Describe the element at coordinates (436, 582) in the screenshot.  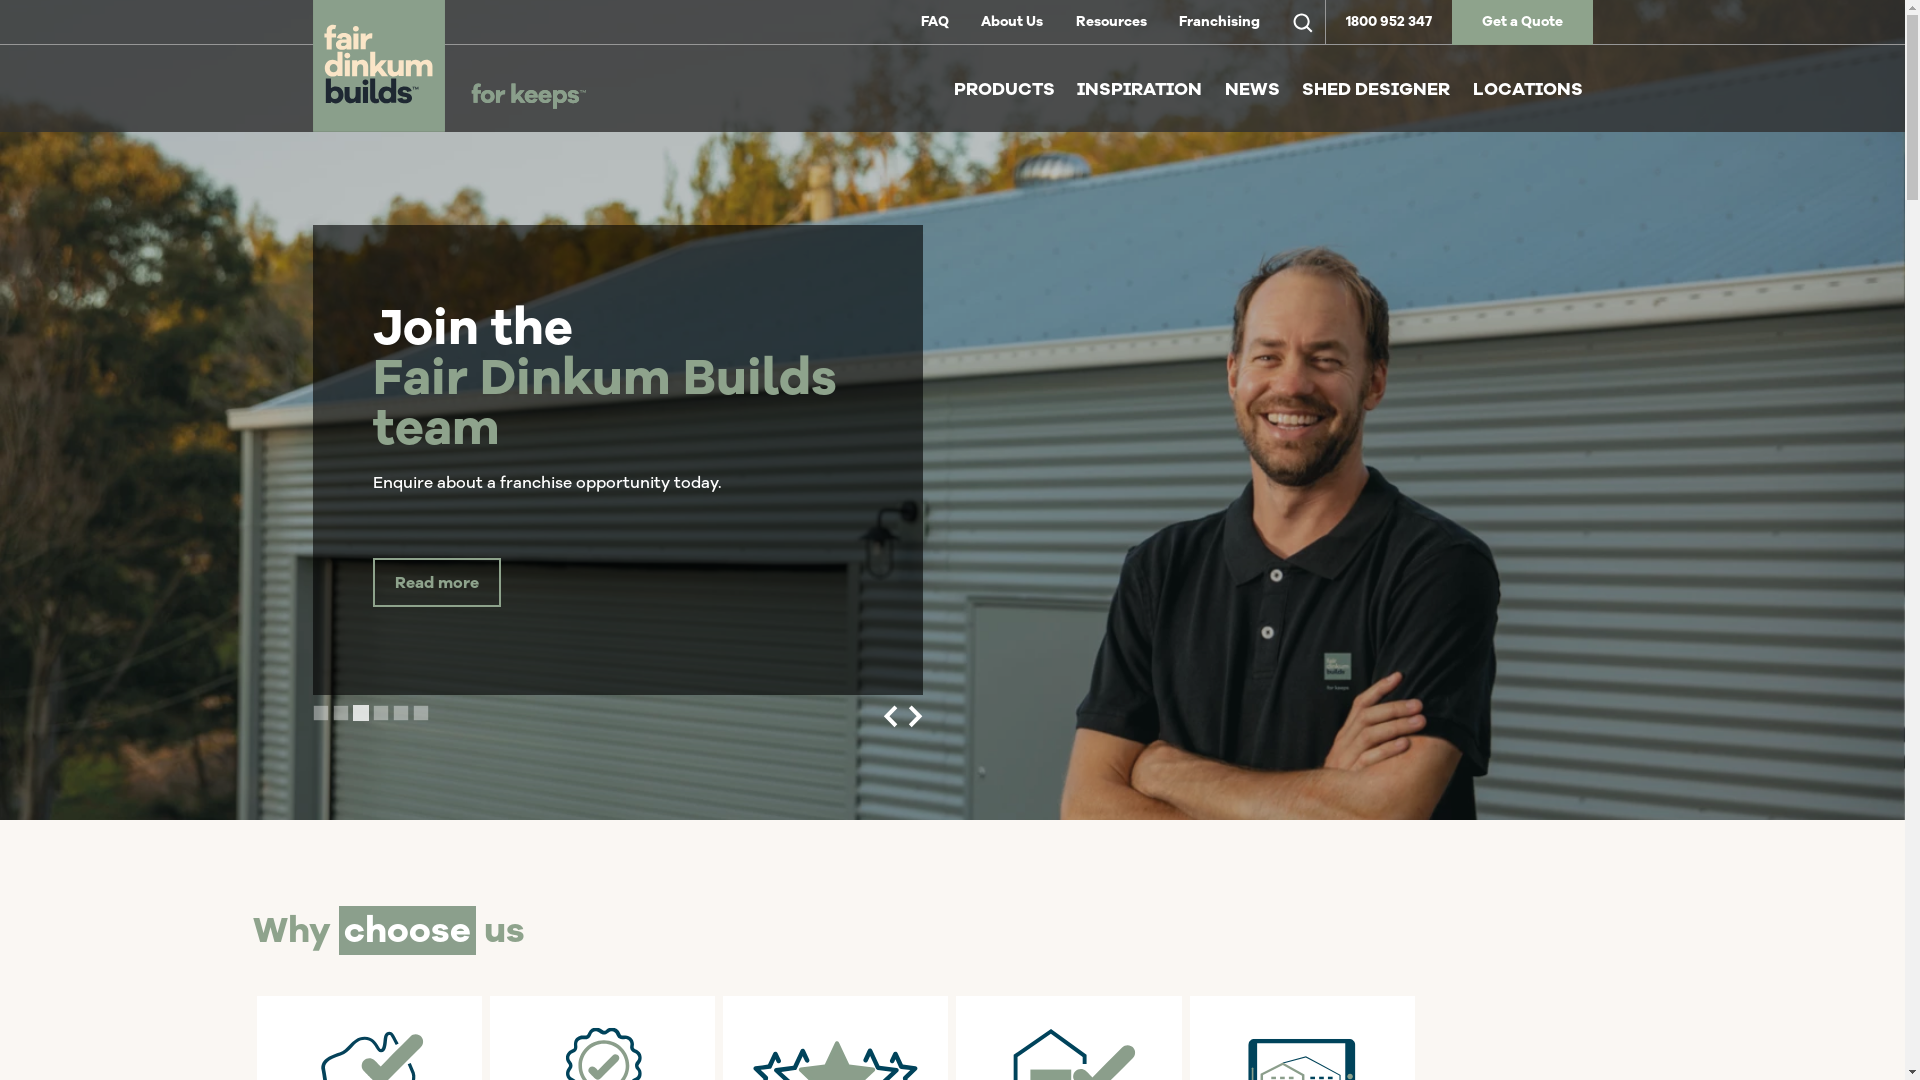
I see `Read more` at that location.